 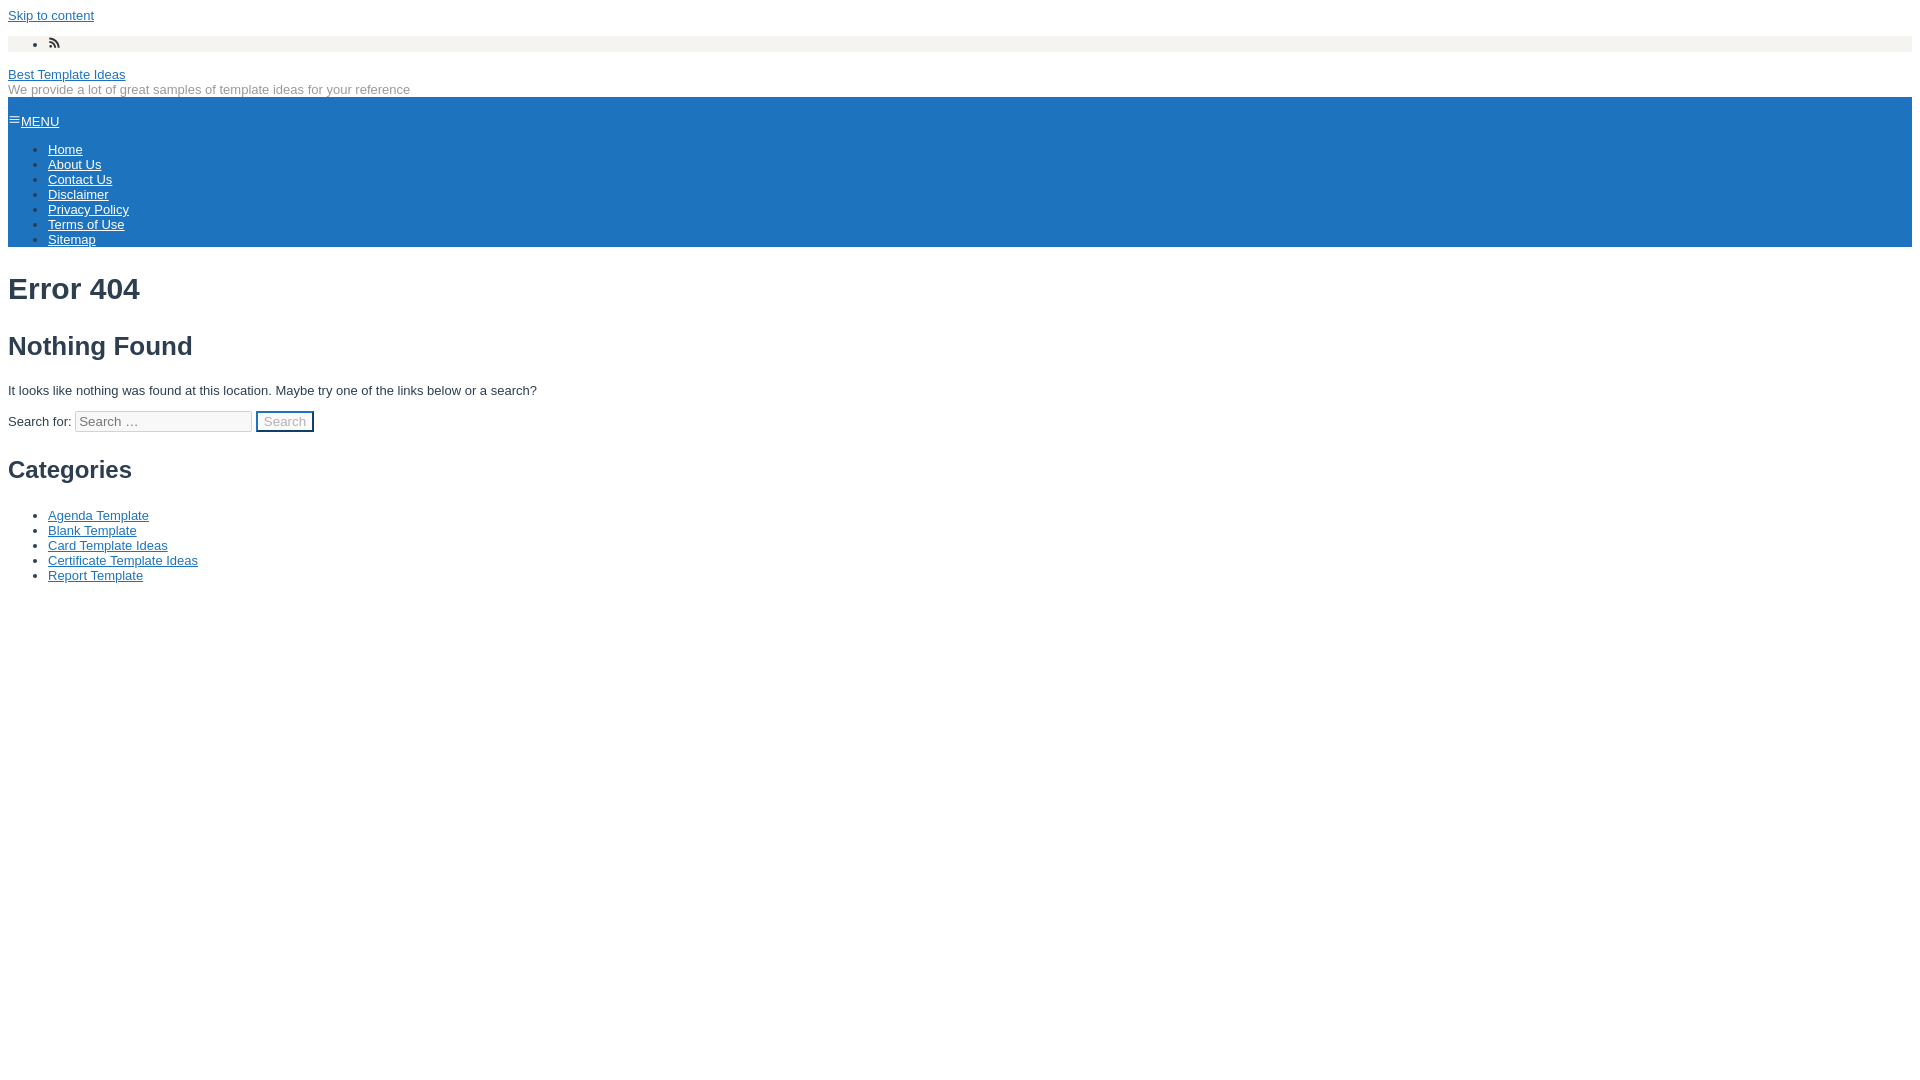 What do you see at coordinates (88, 209) in the screenshot?
I see `Privacy Policy` at bounding box center [88, 209].